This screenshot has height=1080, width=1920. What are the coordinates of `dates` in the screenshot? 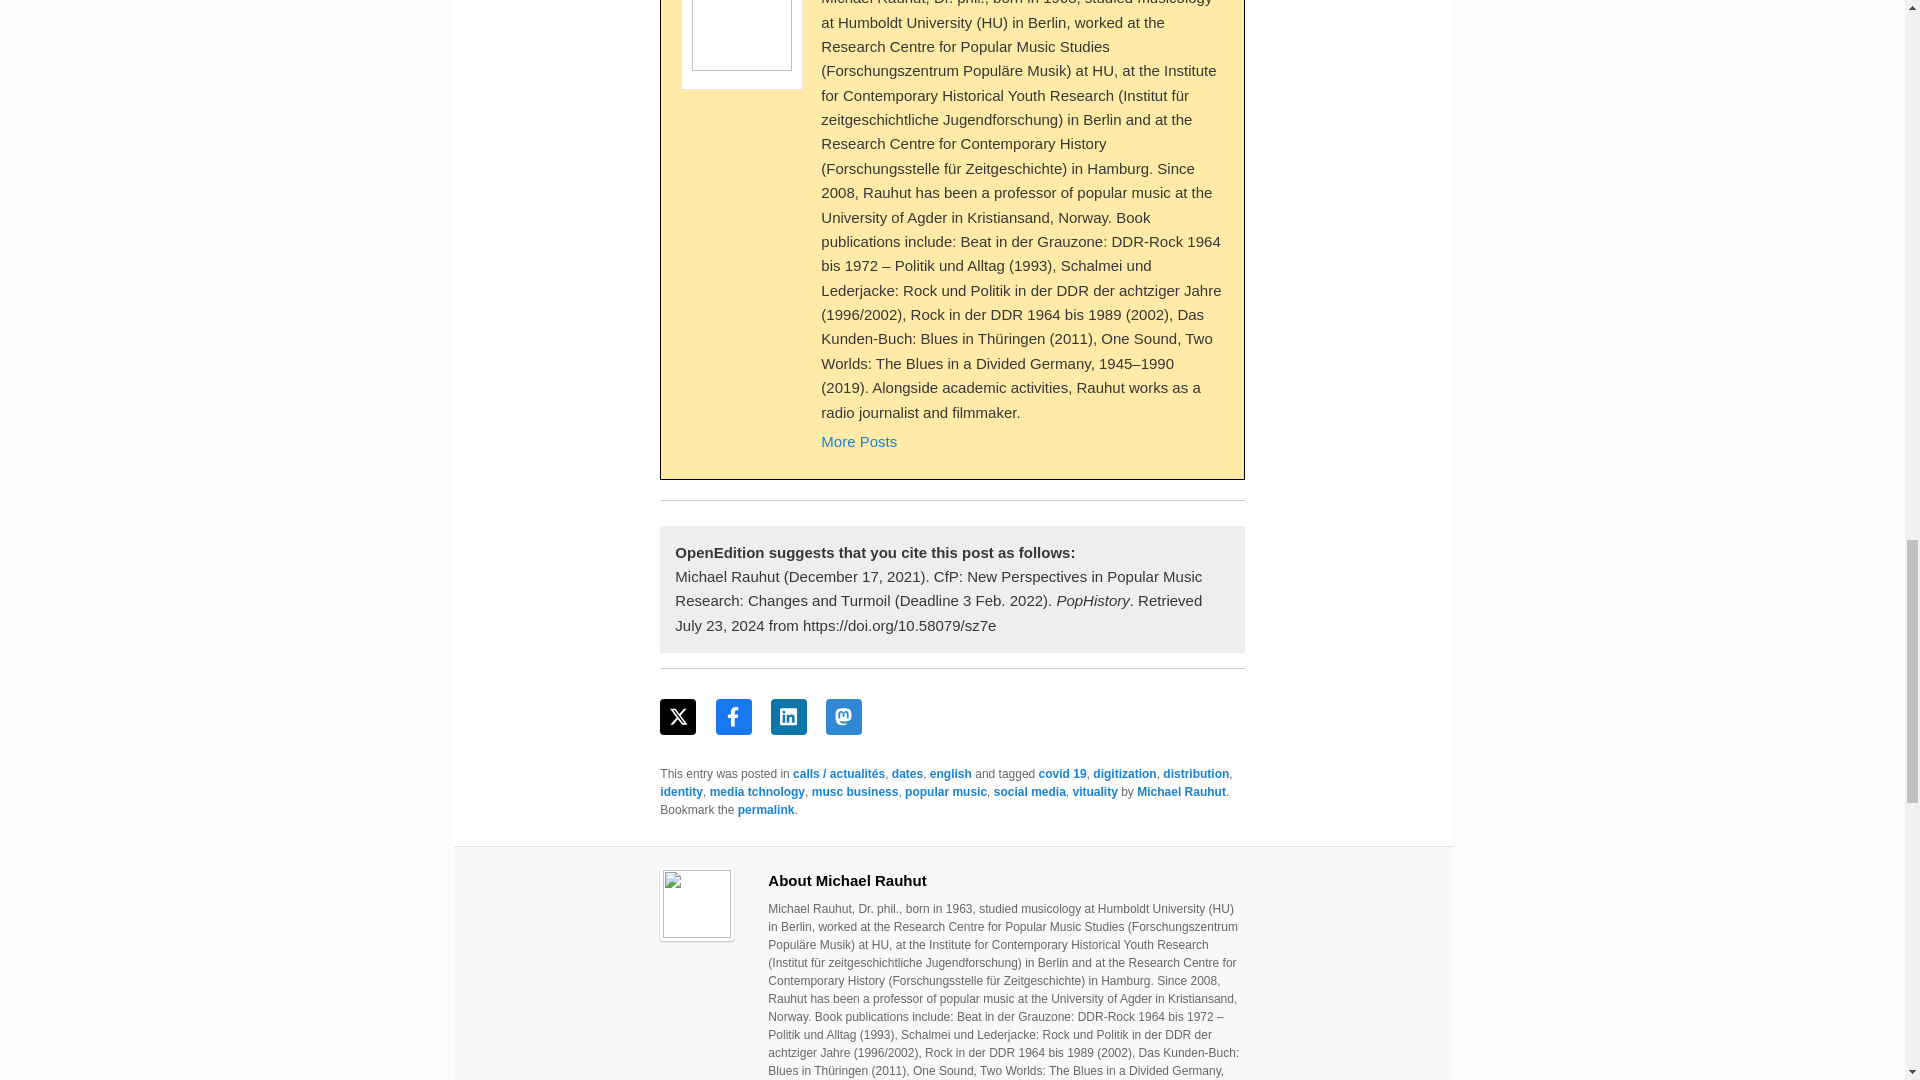 It's located at (908, 773).